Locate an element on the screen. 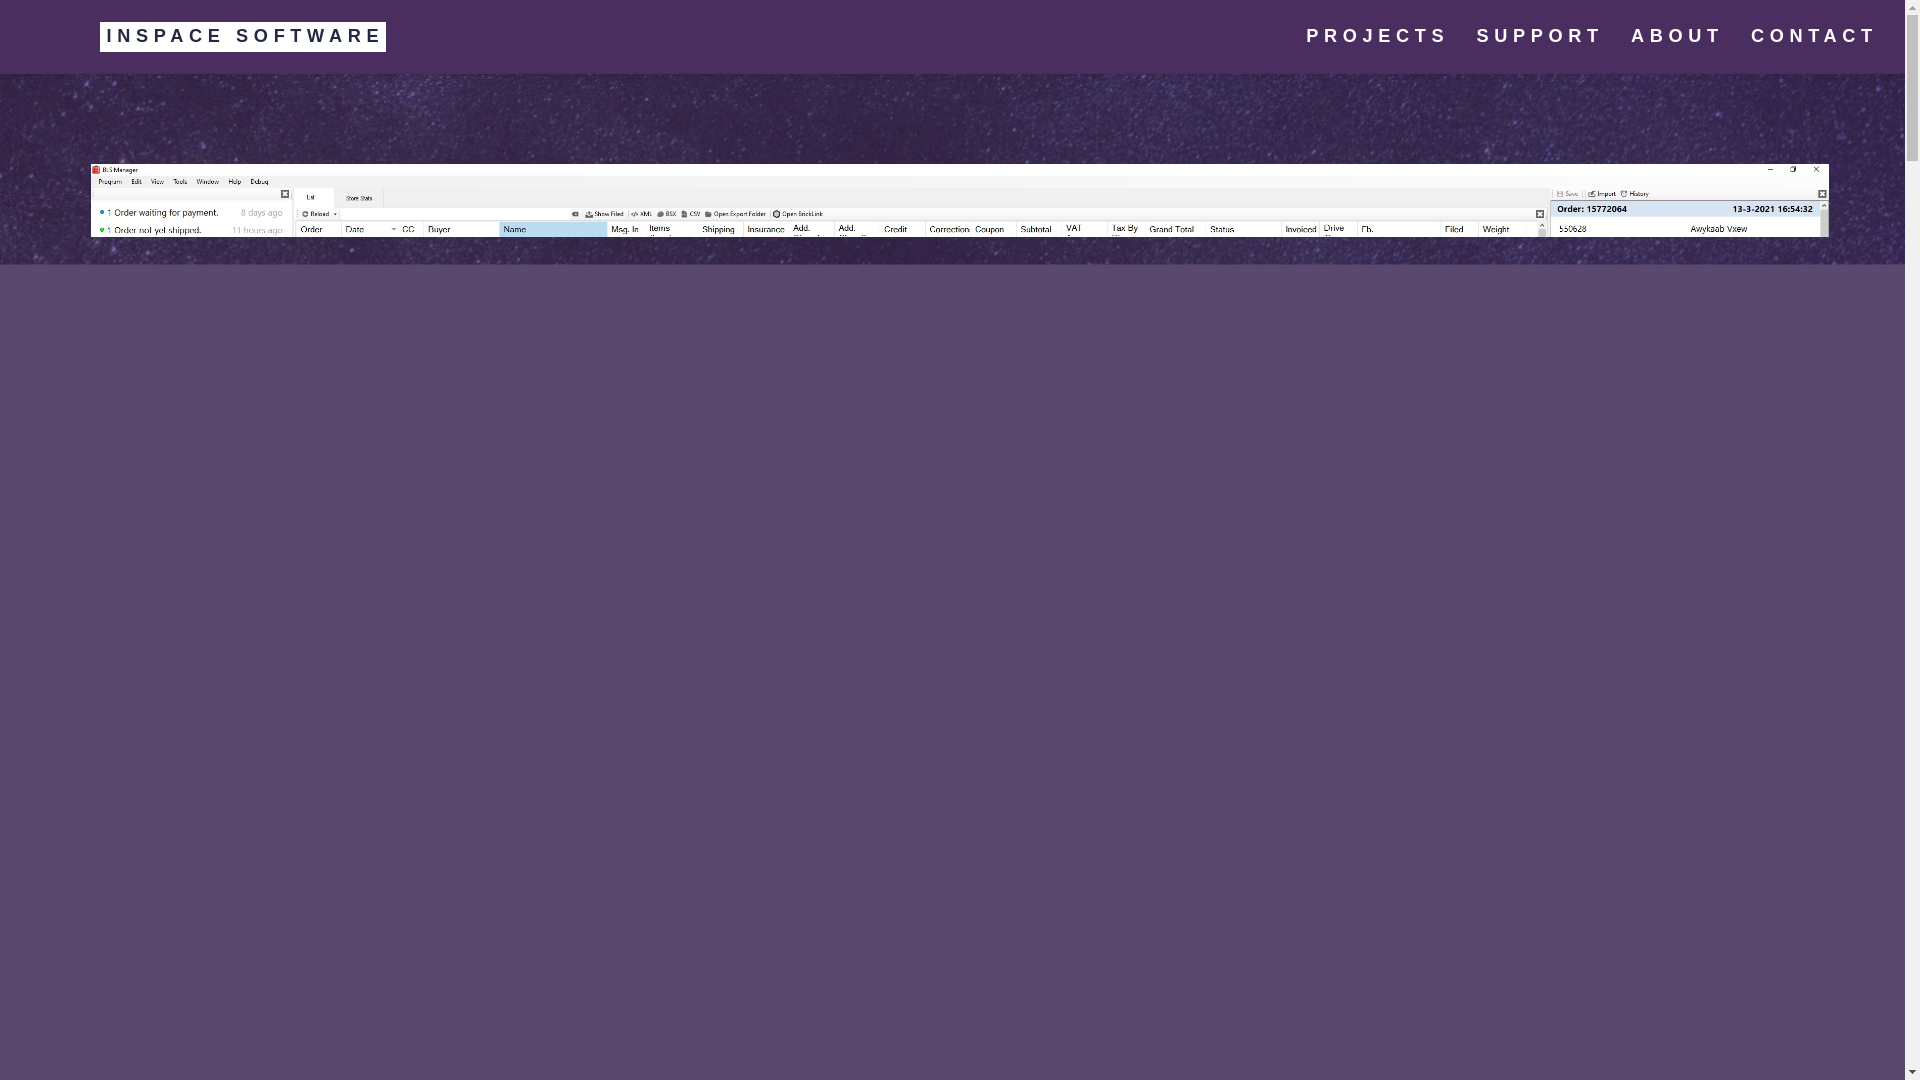  SUPPORT is located at coordinates (1540, 37).